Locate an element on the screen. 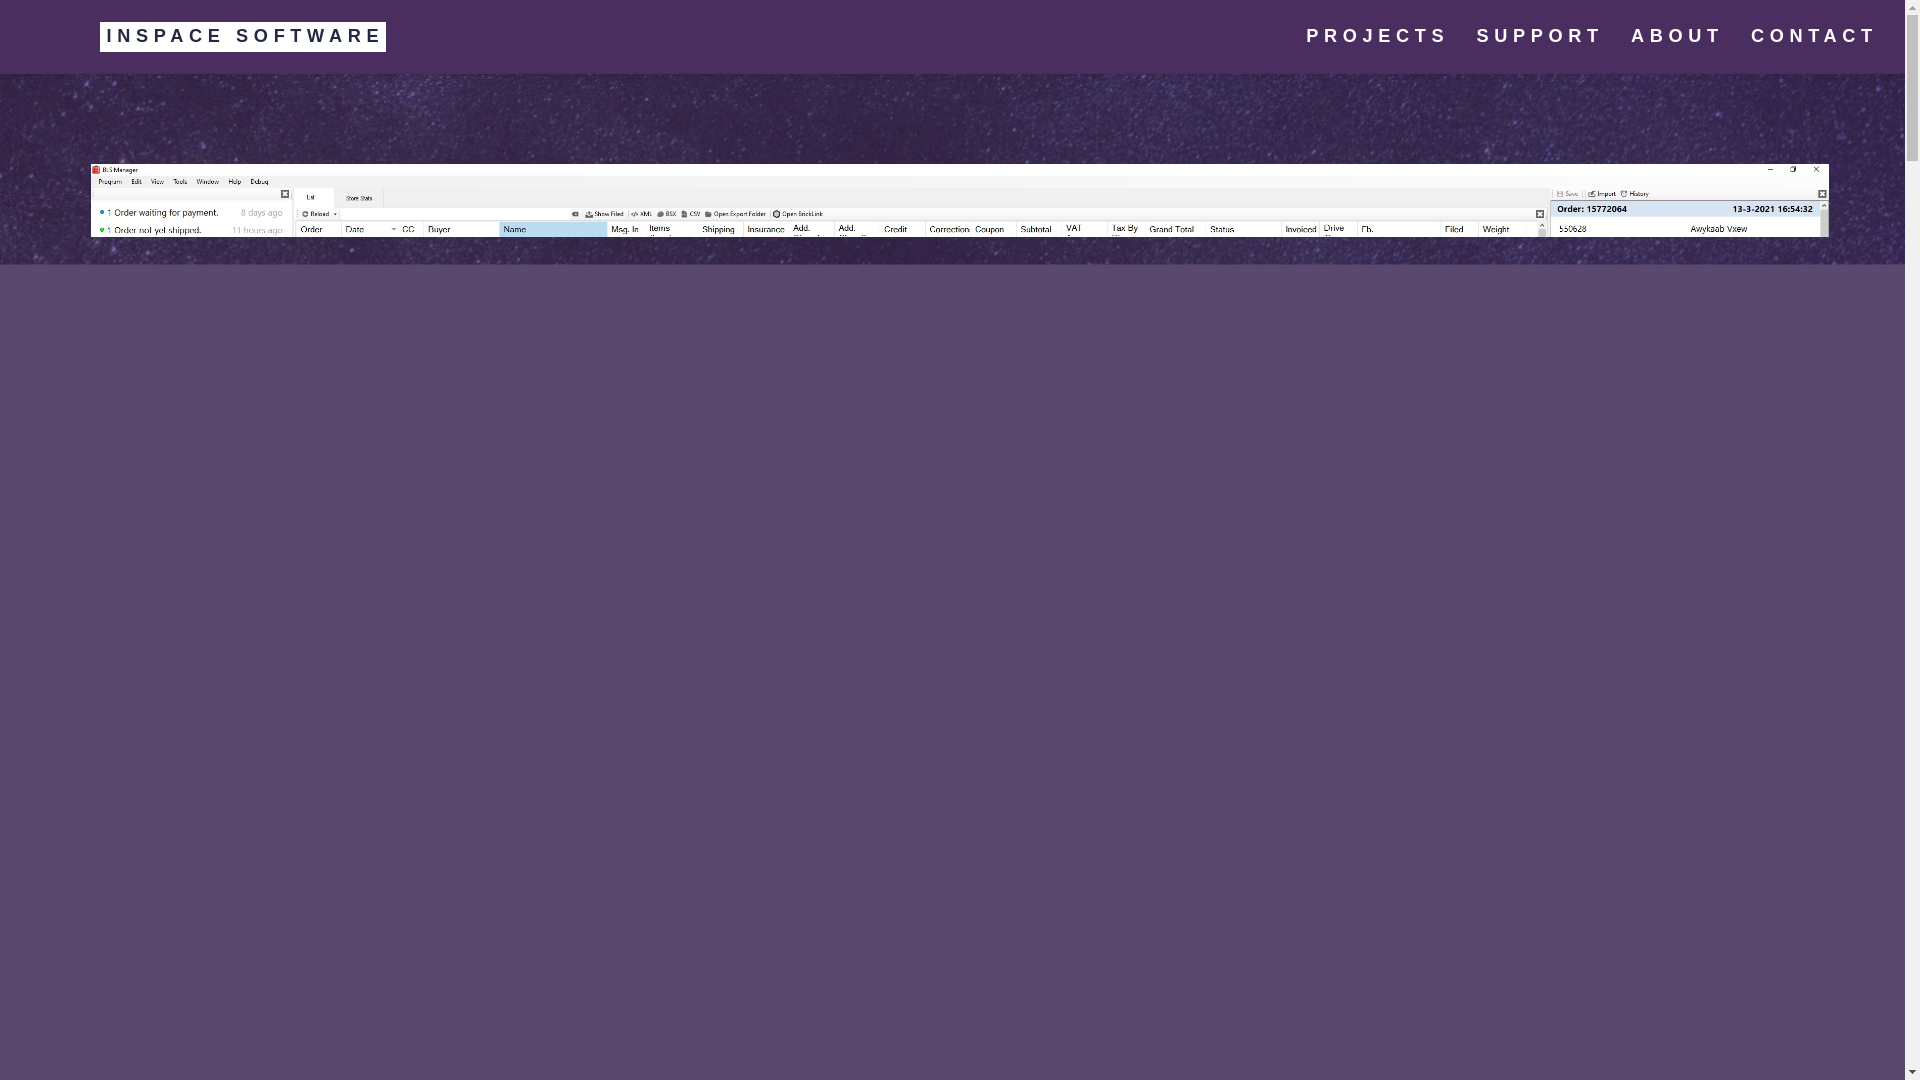  SUPPORT is located at coordinates (1540, 37).